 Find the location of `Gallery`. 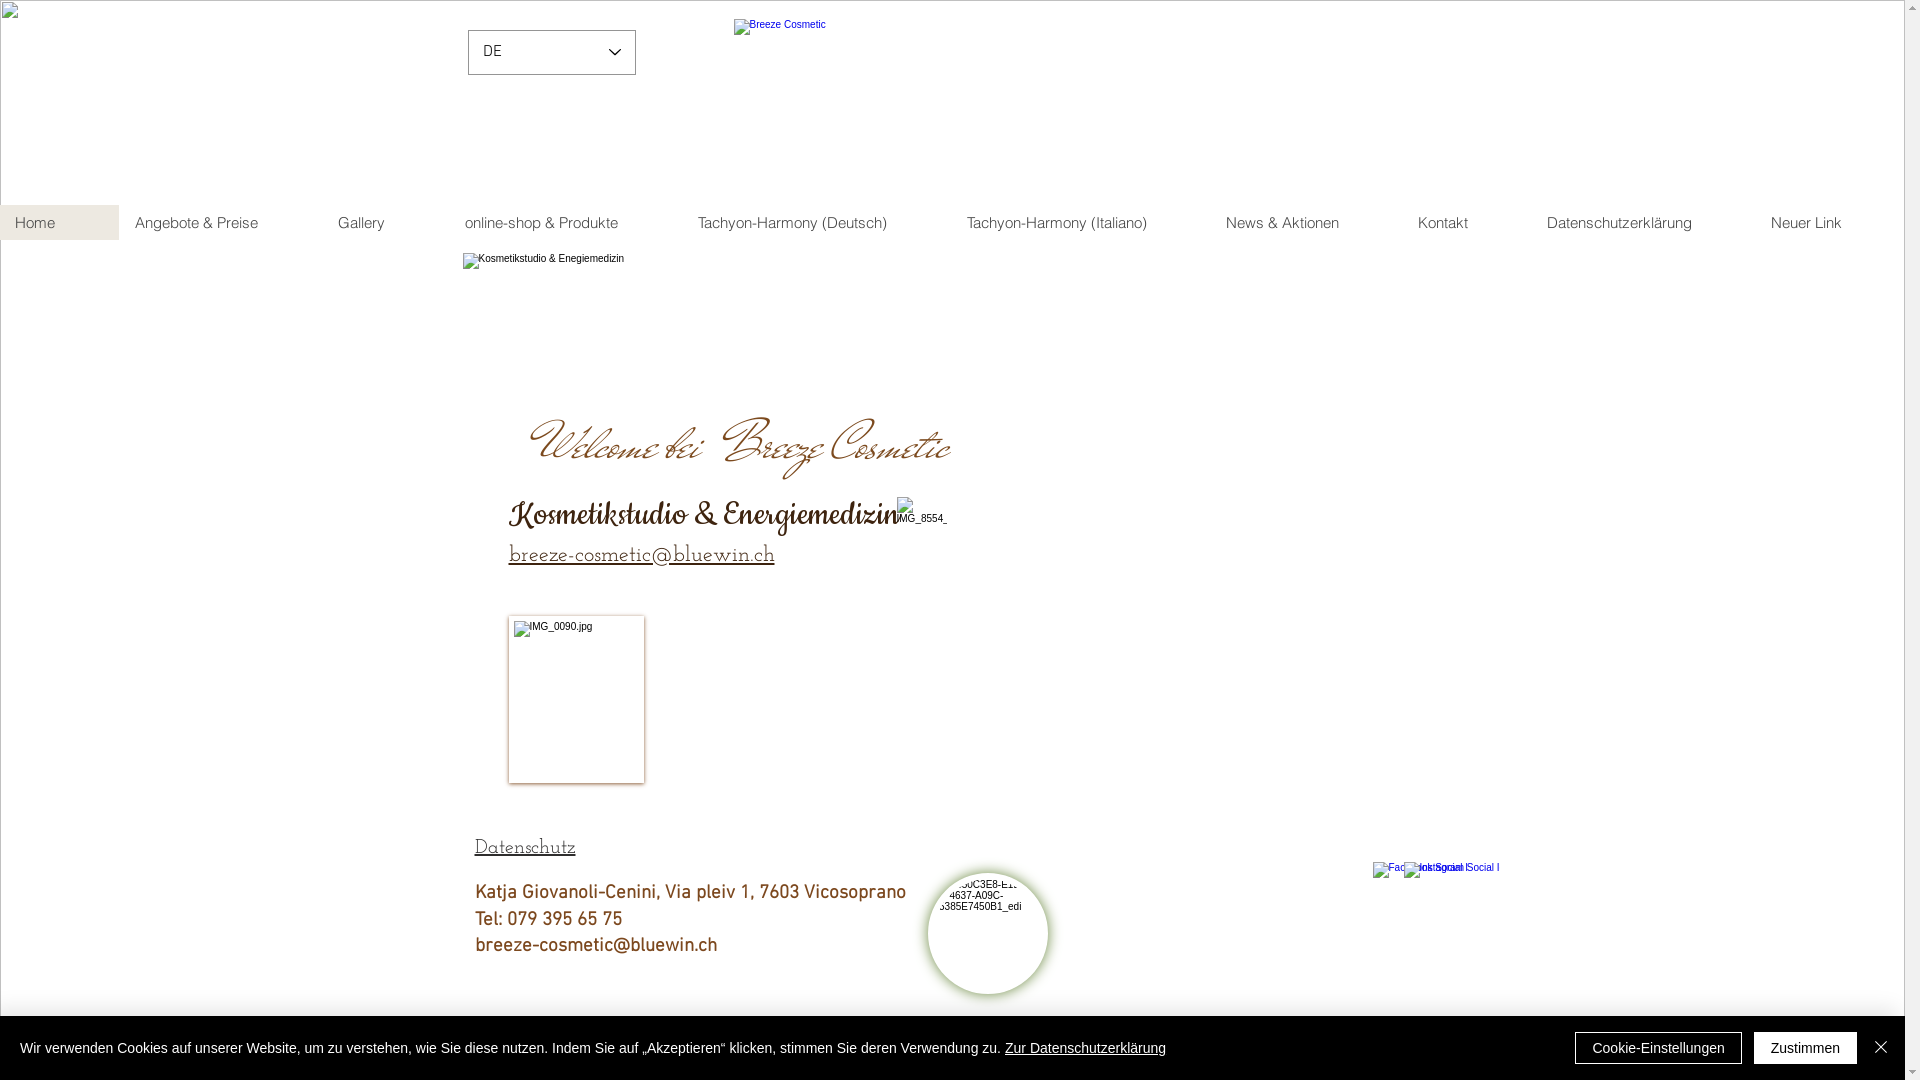

Gallery is located at coordinates (386, 222).